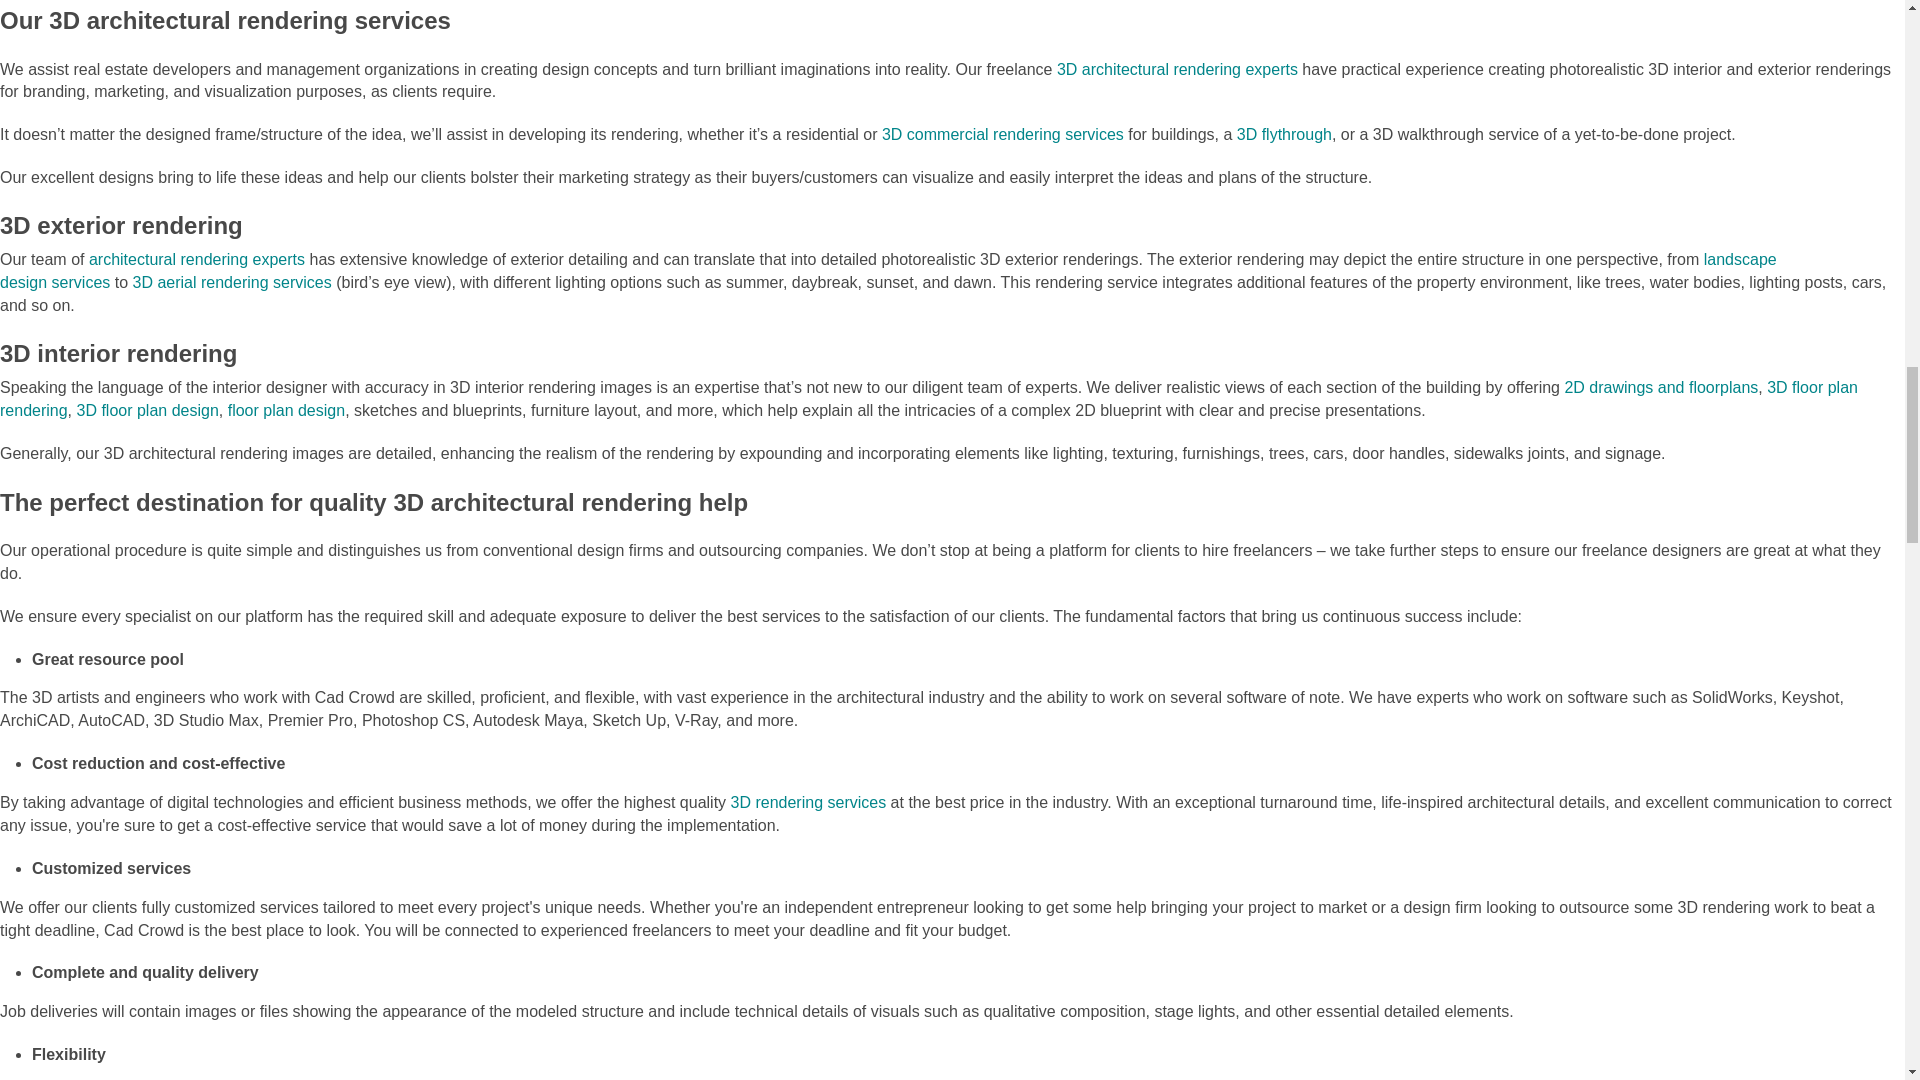 Image resolution: width=1920 pixels, height=1080 pixels. I want to click on 3D rendering services, so click(809, 802).